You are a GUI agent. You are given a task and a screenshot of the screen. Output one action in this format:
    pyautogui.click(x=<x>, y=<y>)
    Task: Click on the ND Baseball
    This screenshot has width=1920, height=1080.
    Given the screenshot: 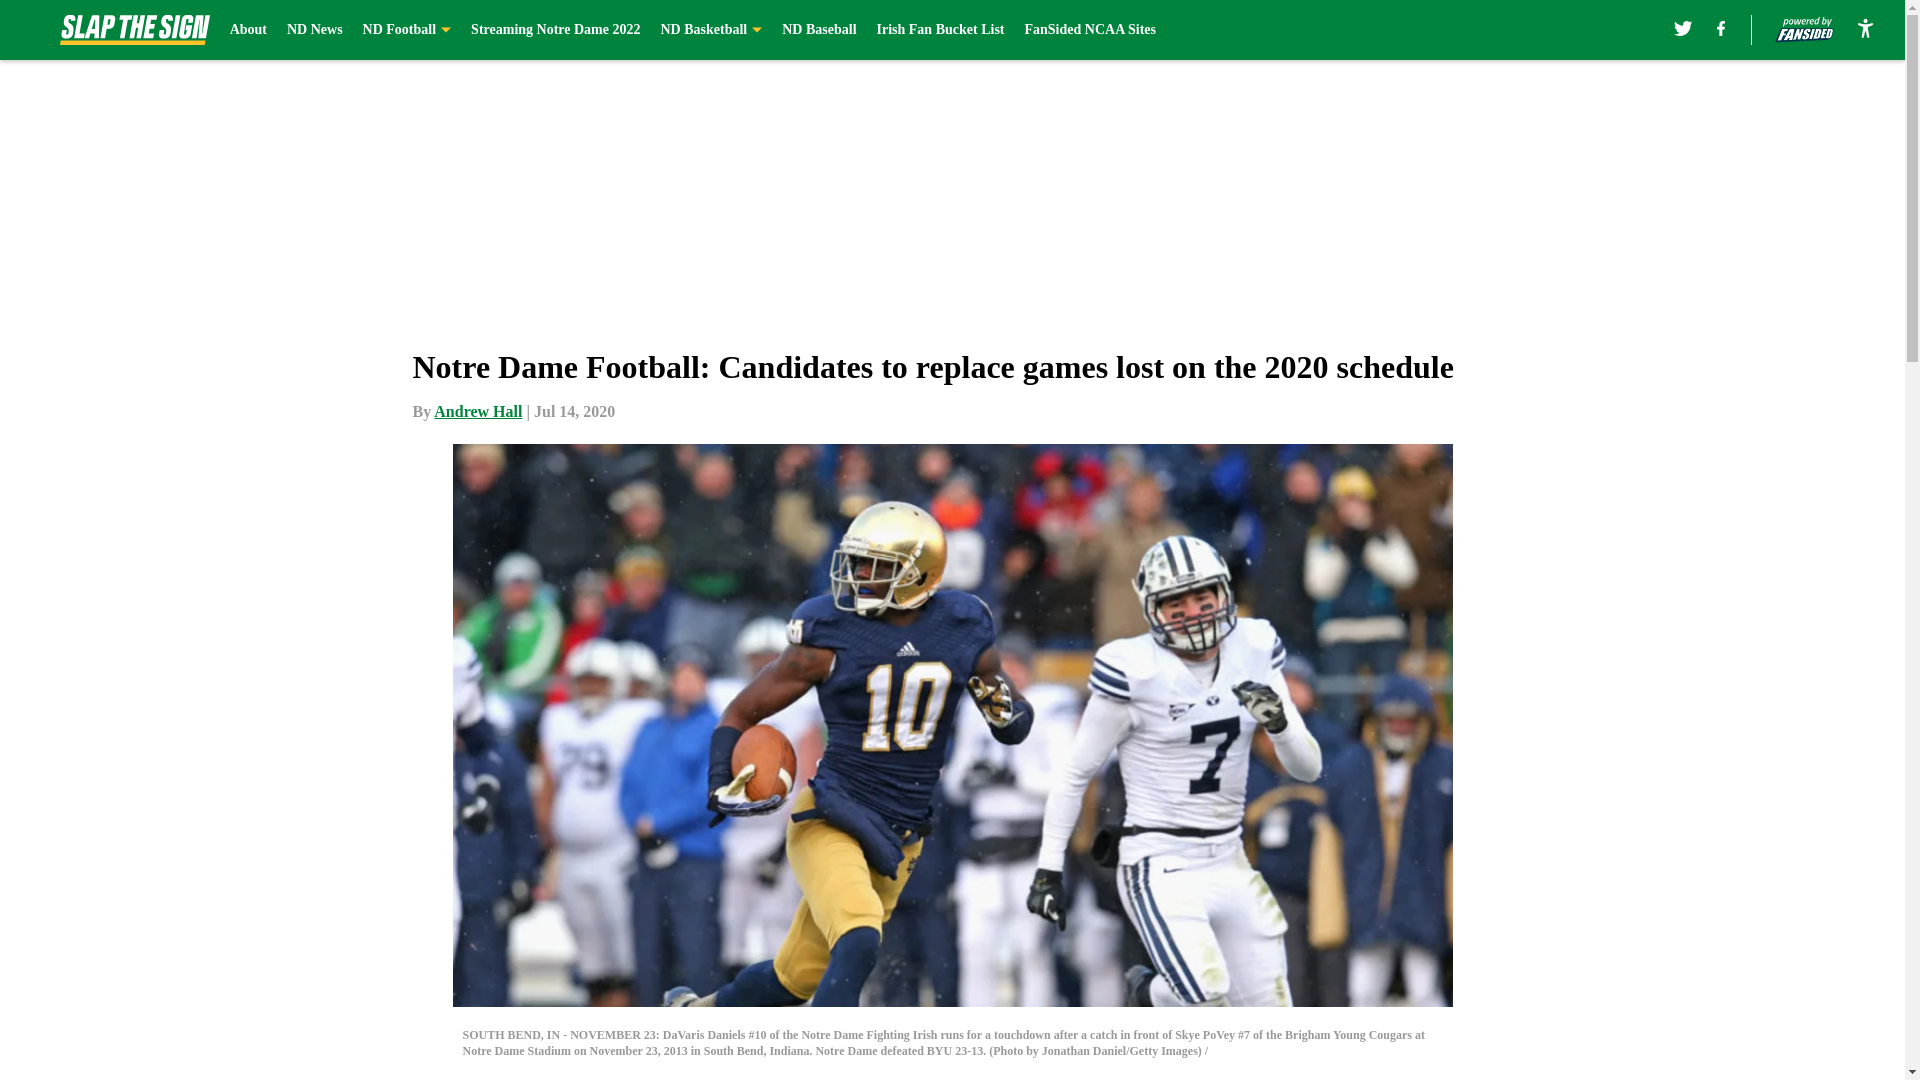 What is the action you would take?
    pyautogui.click(x=818, y=30)
    